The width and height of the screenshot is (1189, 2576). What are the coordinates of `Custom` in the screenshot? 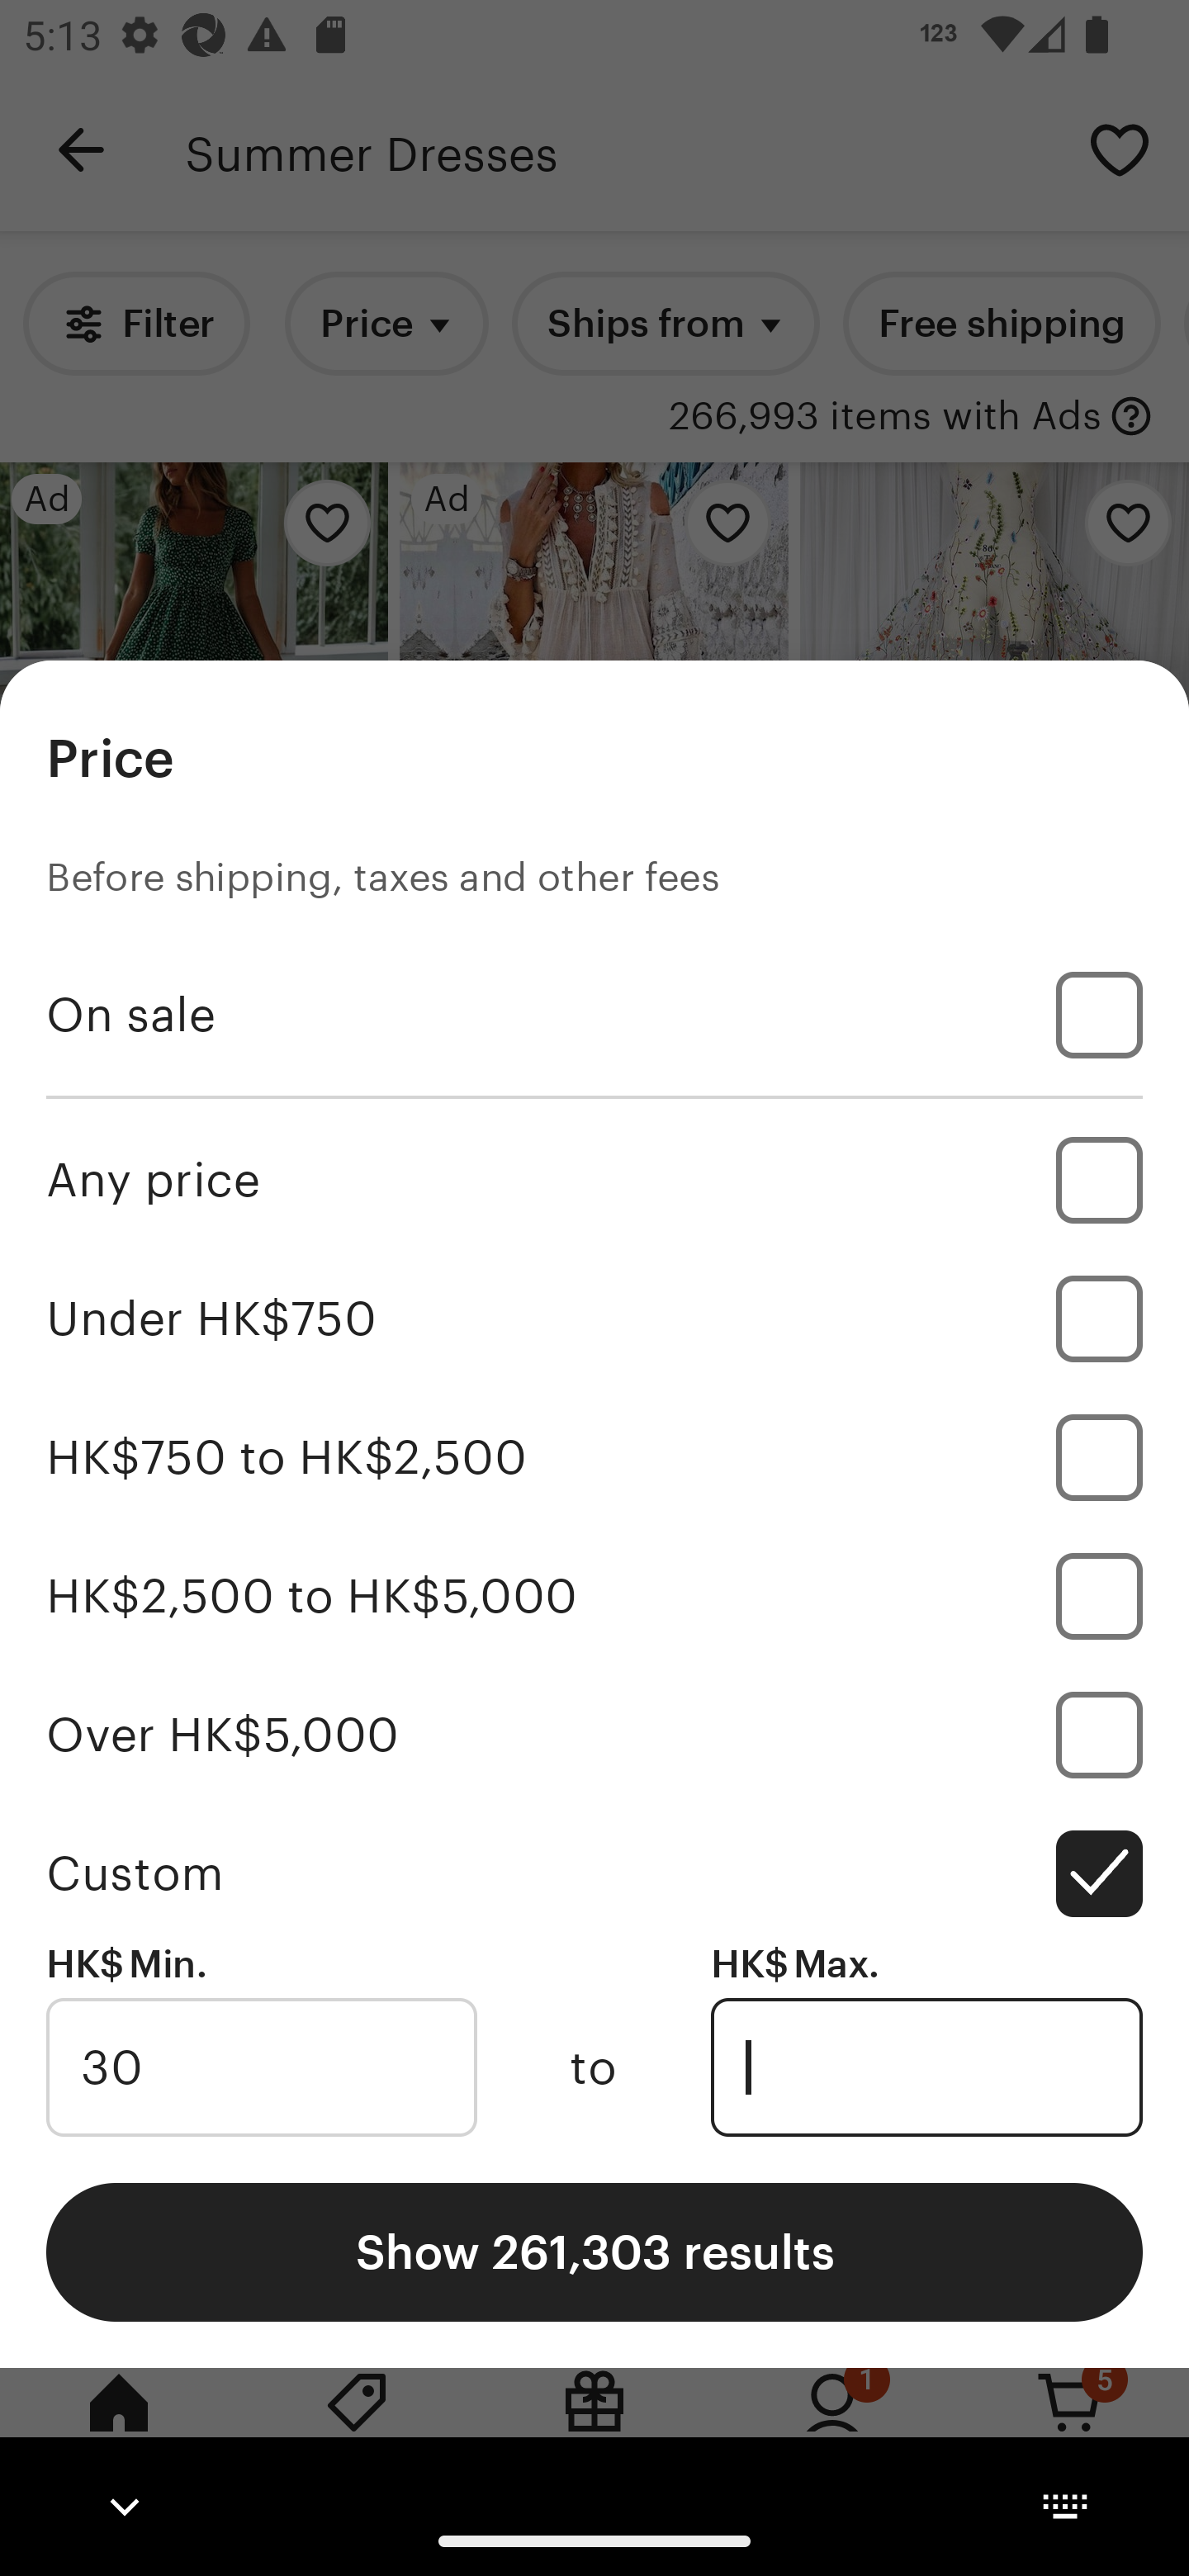 It's located at (594, 1873).